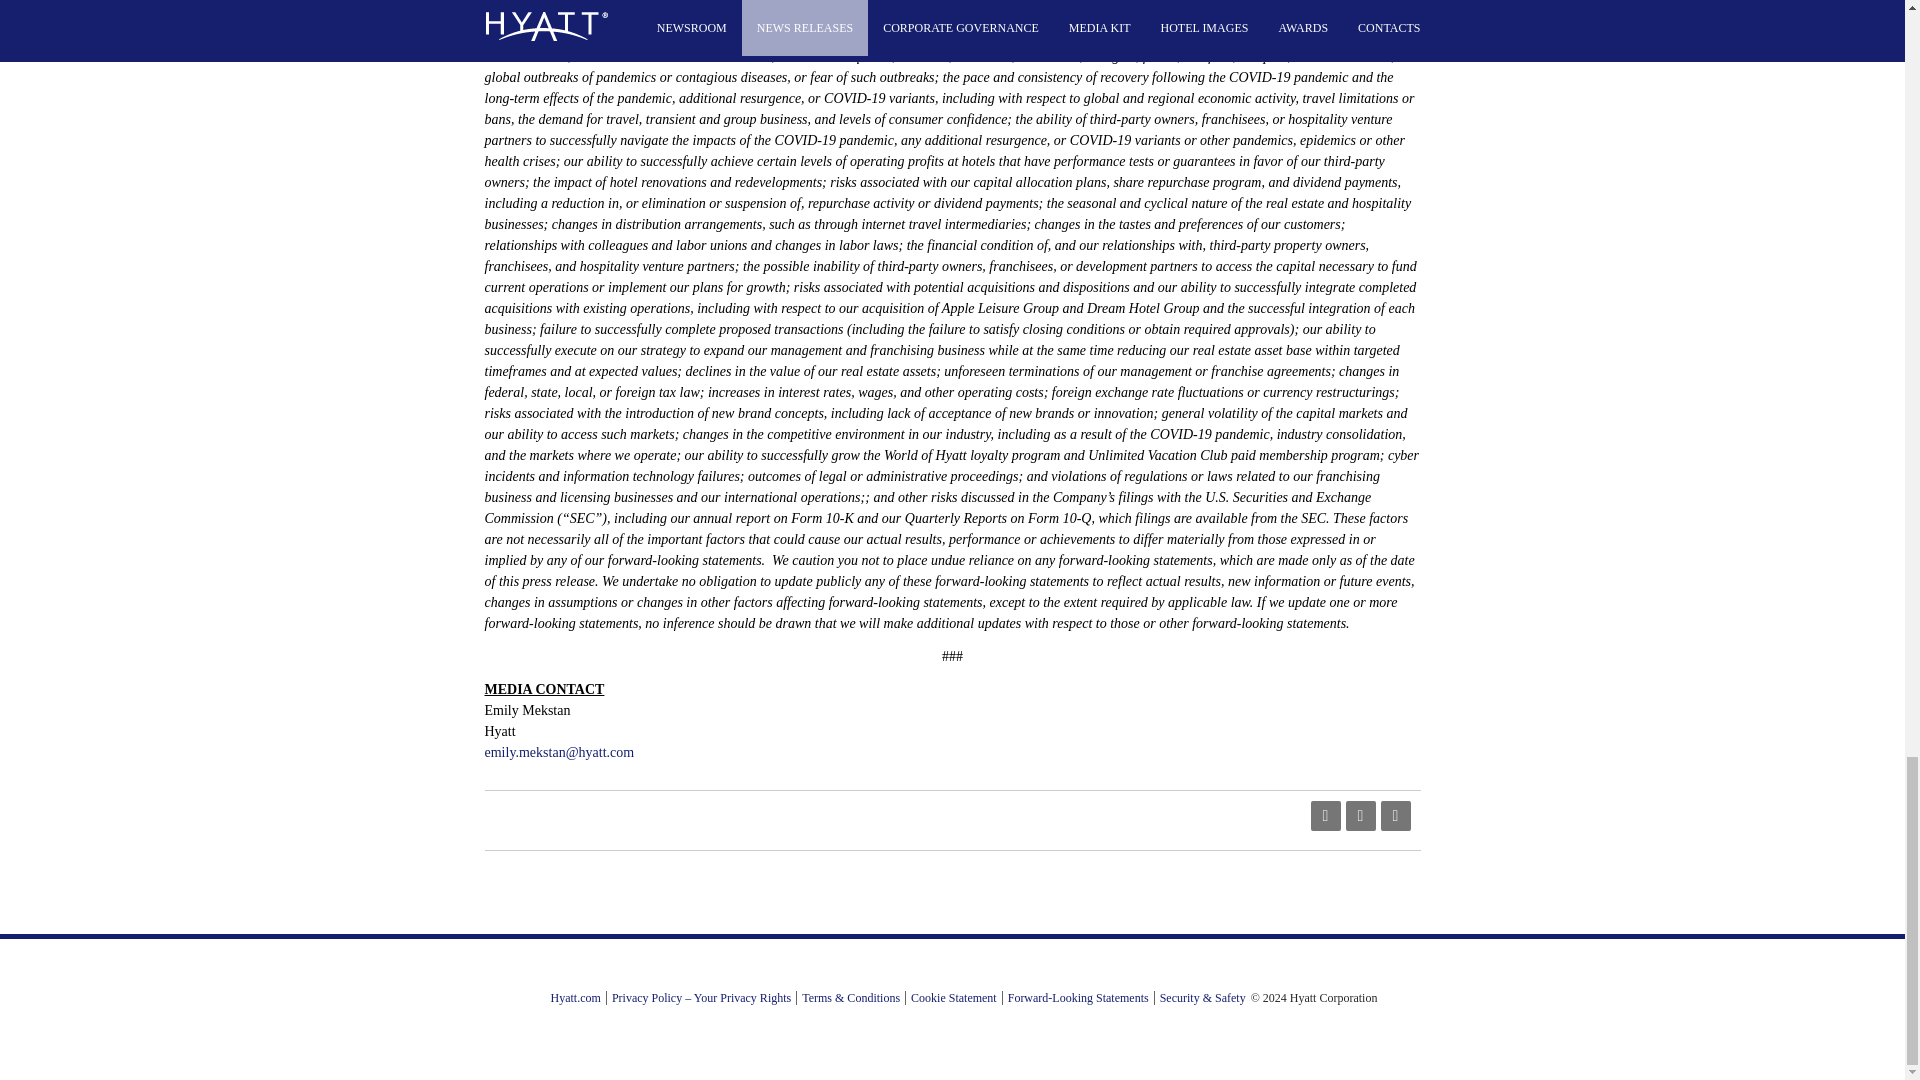 The width and height of the screenshot is (1920, 1080). Describe the element at coordinates (1394, 816) in the screenshot. I see `print` at that location.